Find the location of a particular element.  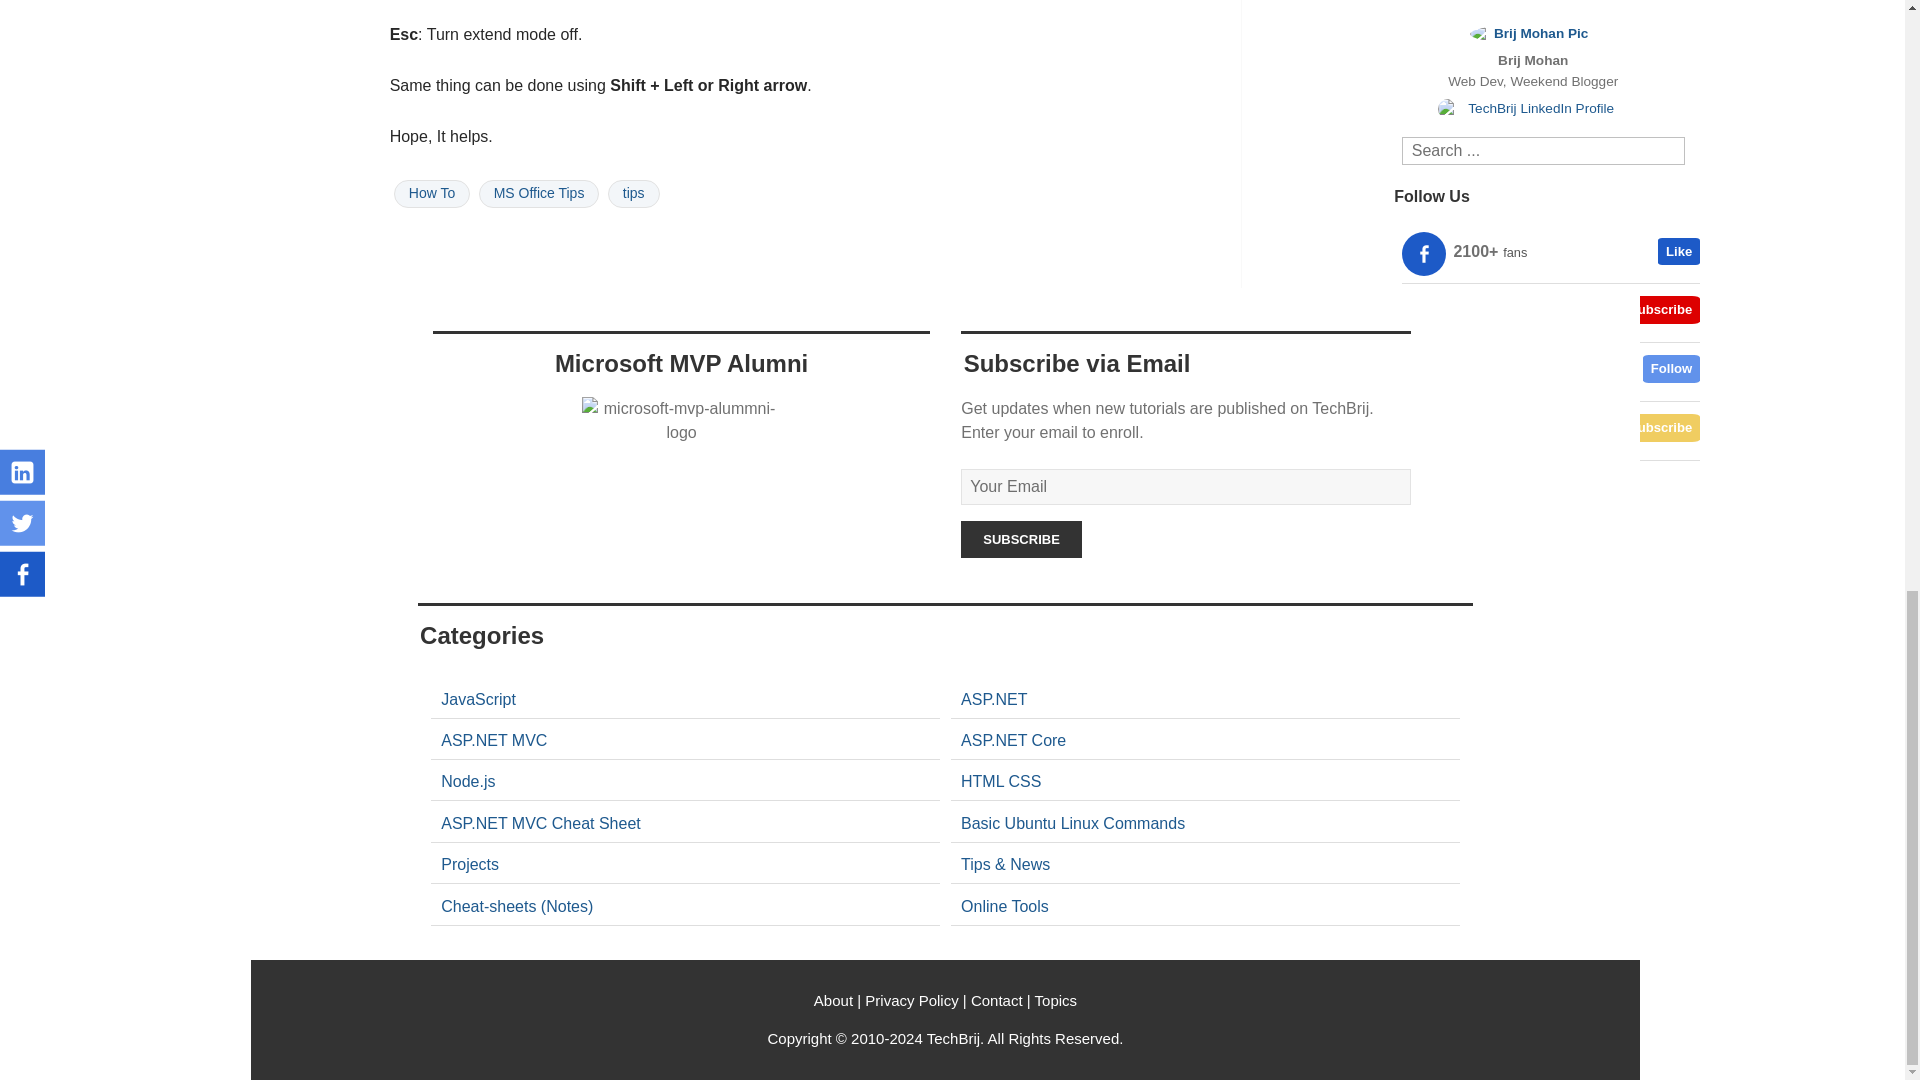

Topics is located at coordinates (1056, 1000).